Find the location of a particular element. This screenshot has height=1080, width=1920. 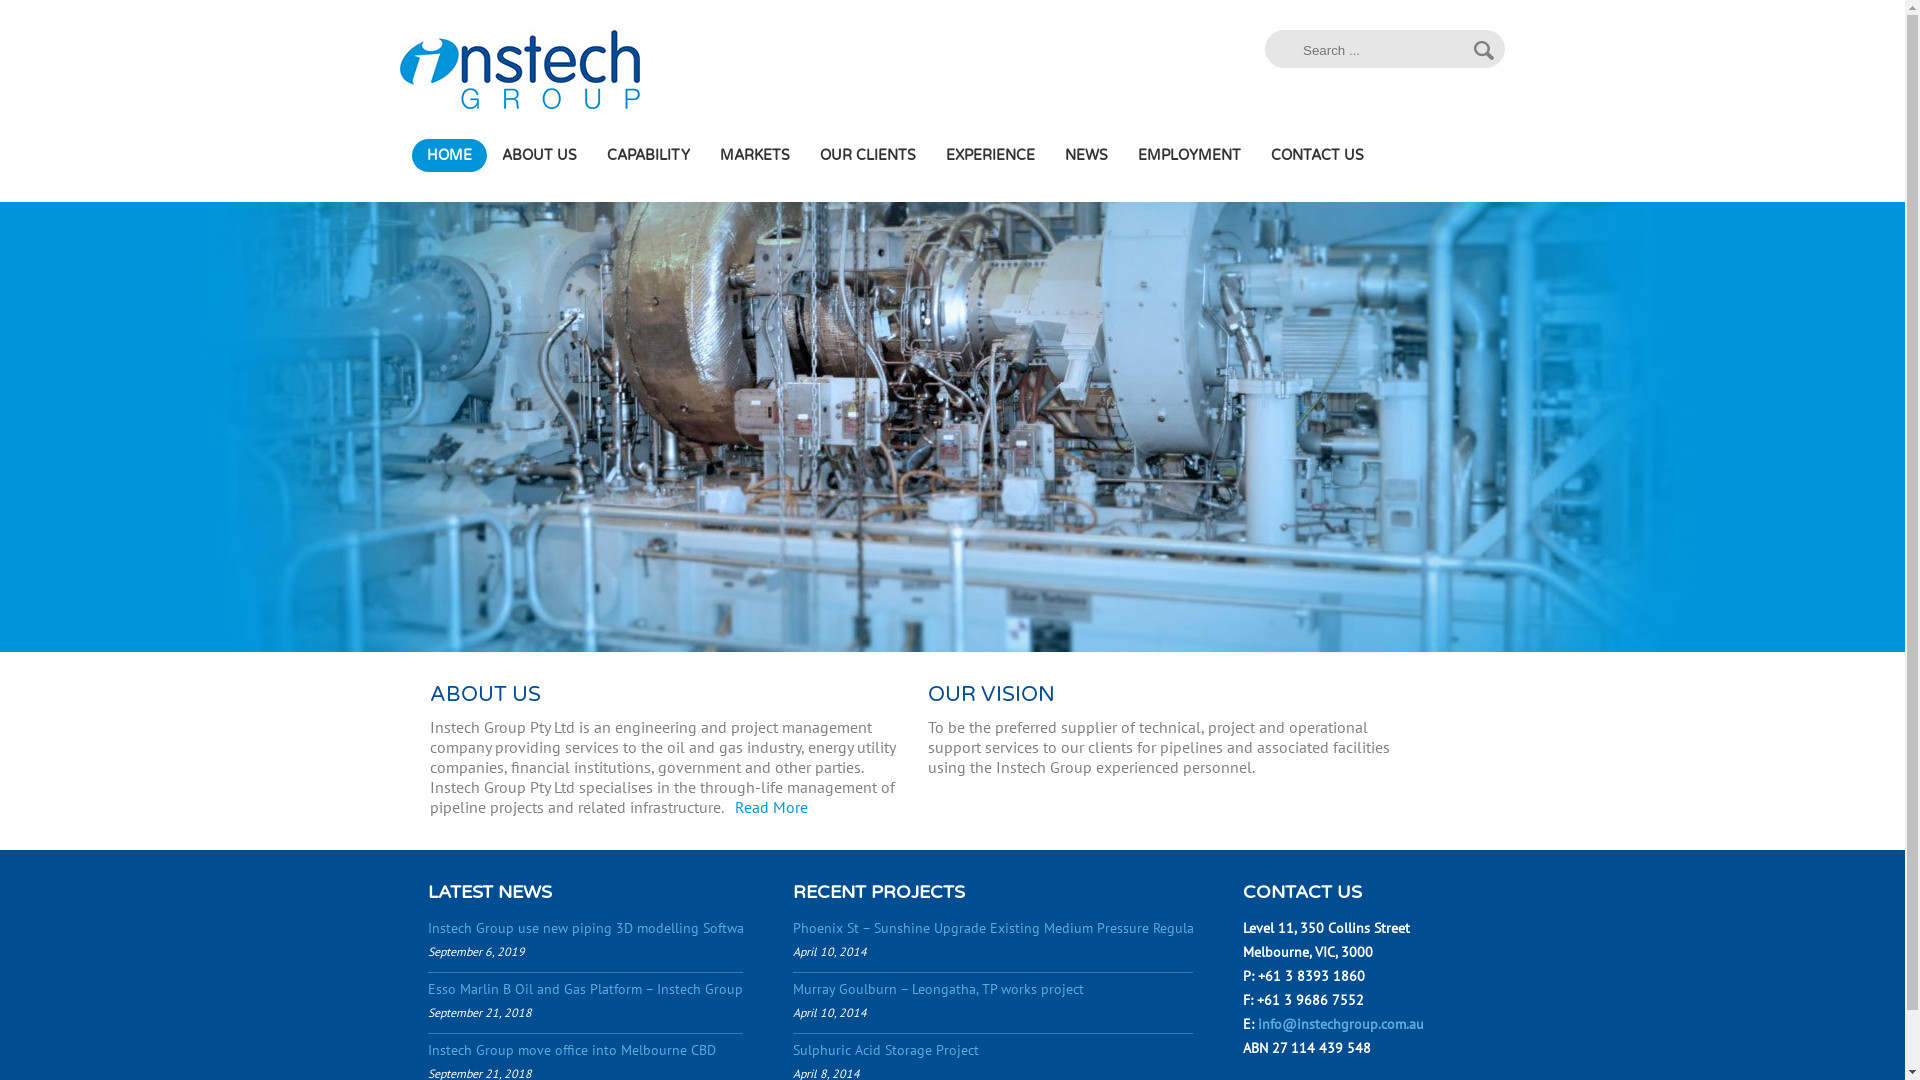

HOME is located at coordinates (450, 156).